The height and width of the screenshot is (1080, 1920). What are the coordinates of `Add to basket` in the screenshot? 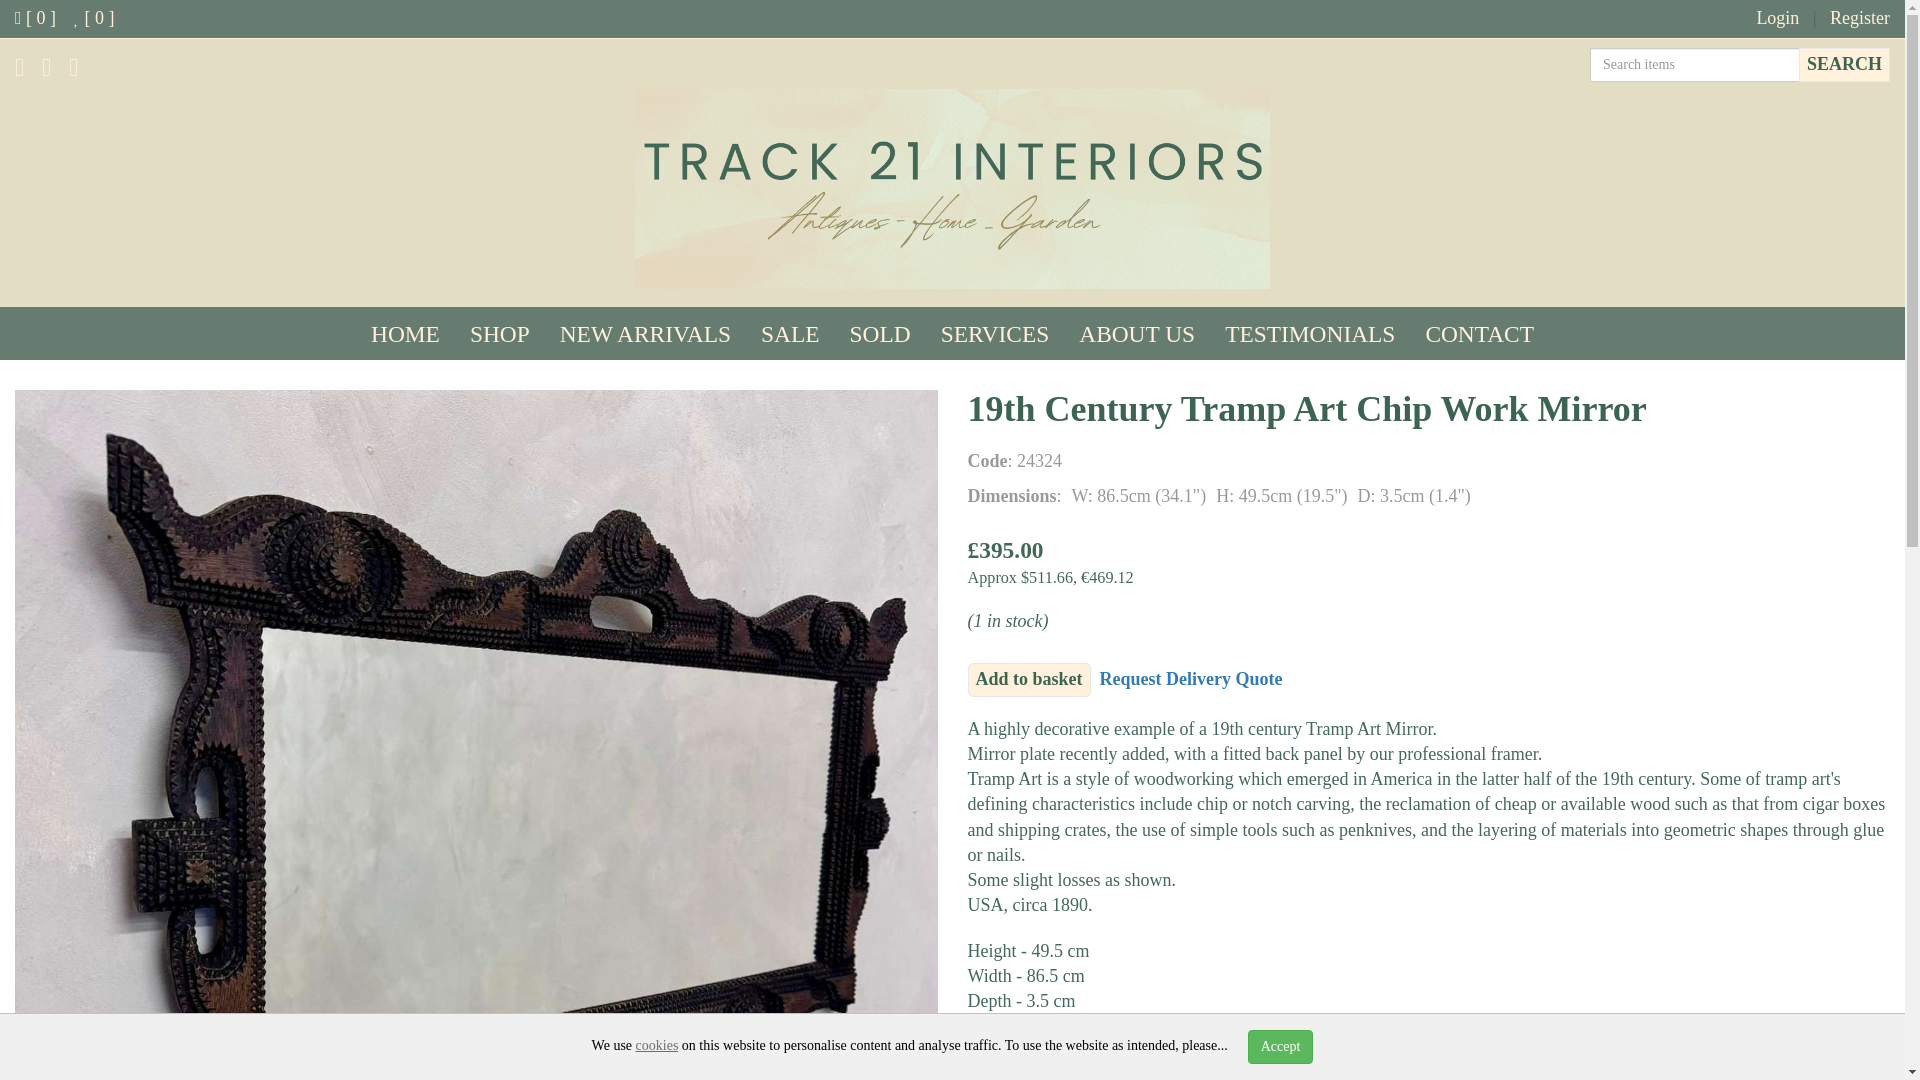 It's located at (1028, 680).